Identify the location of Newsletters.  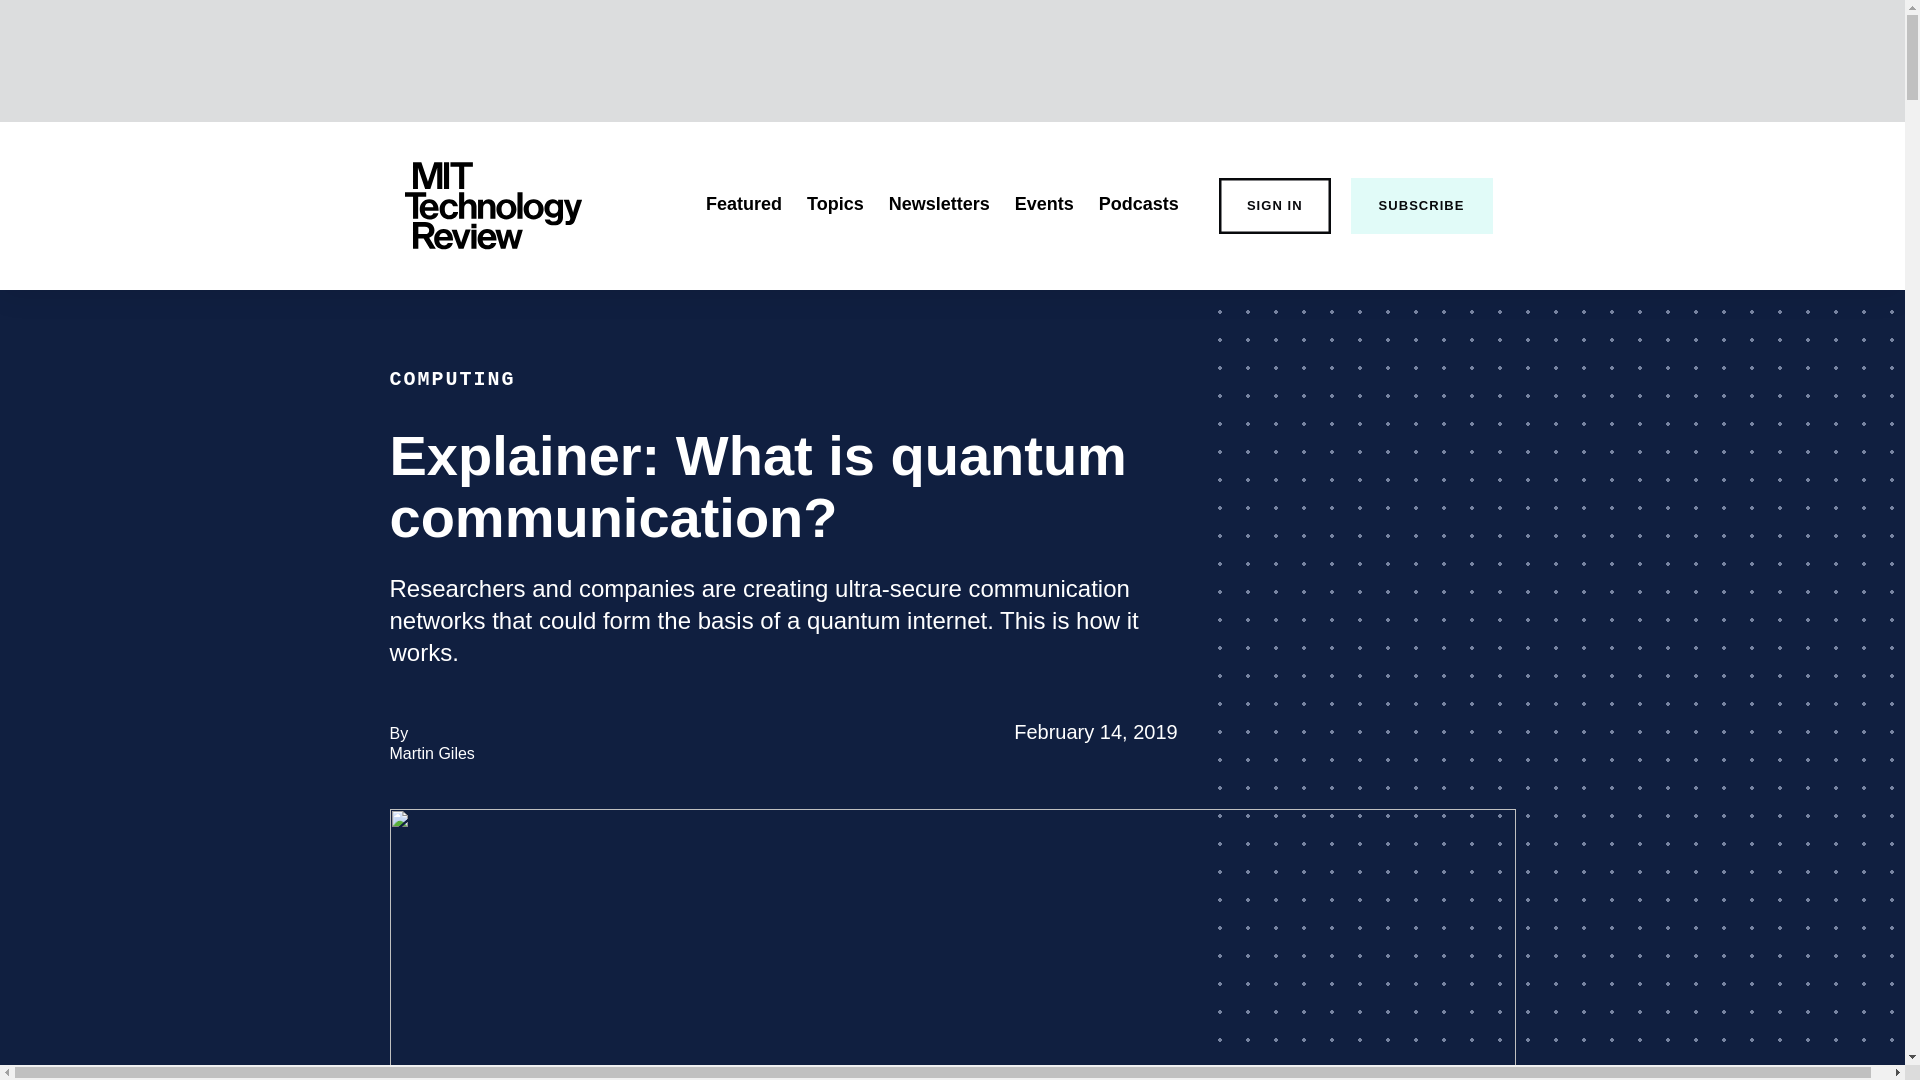
(939, 204).